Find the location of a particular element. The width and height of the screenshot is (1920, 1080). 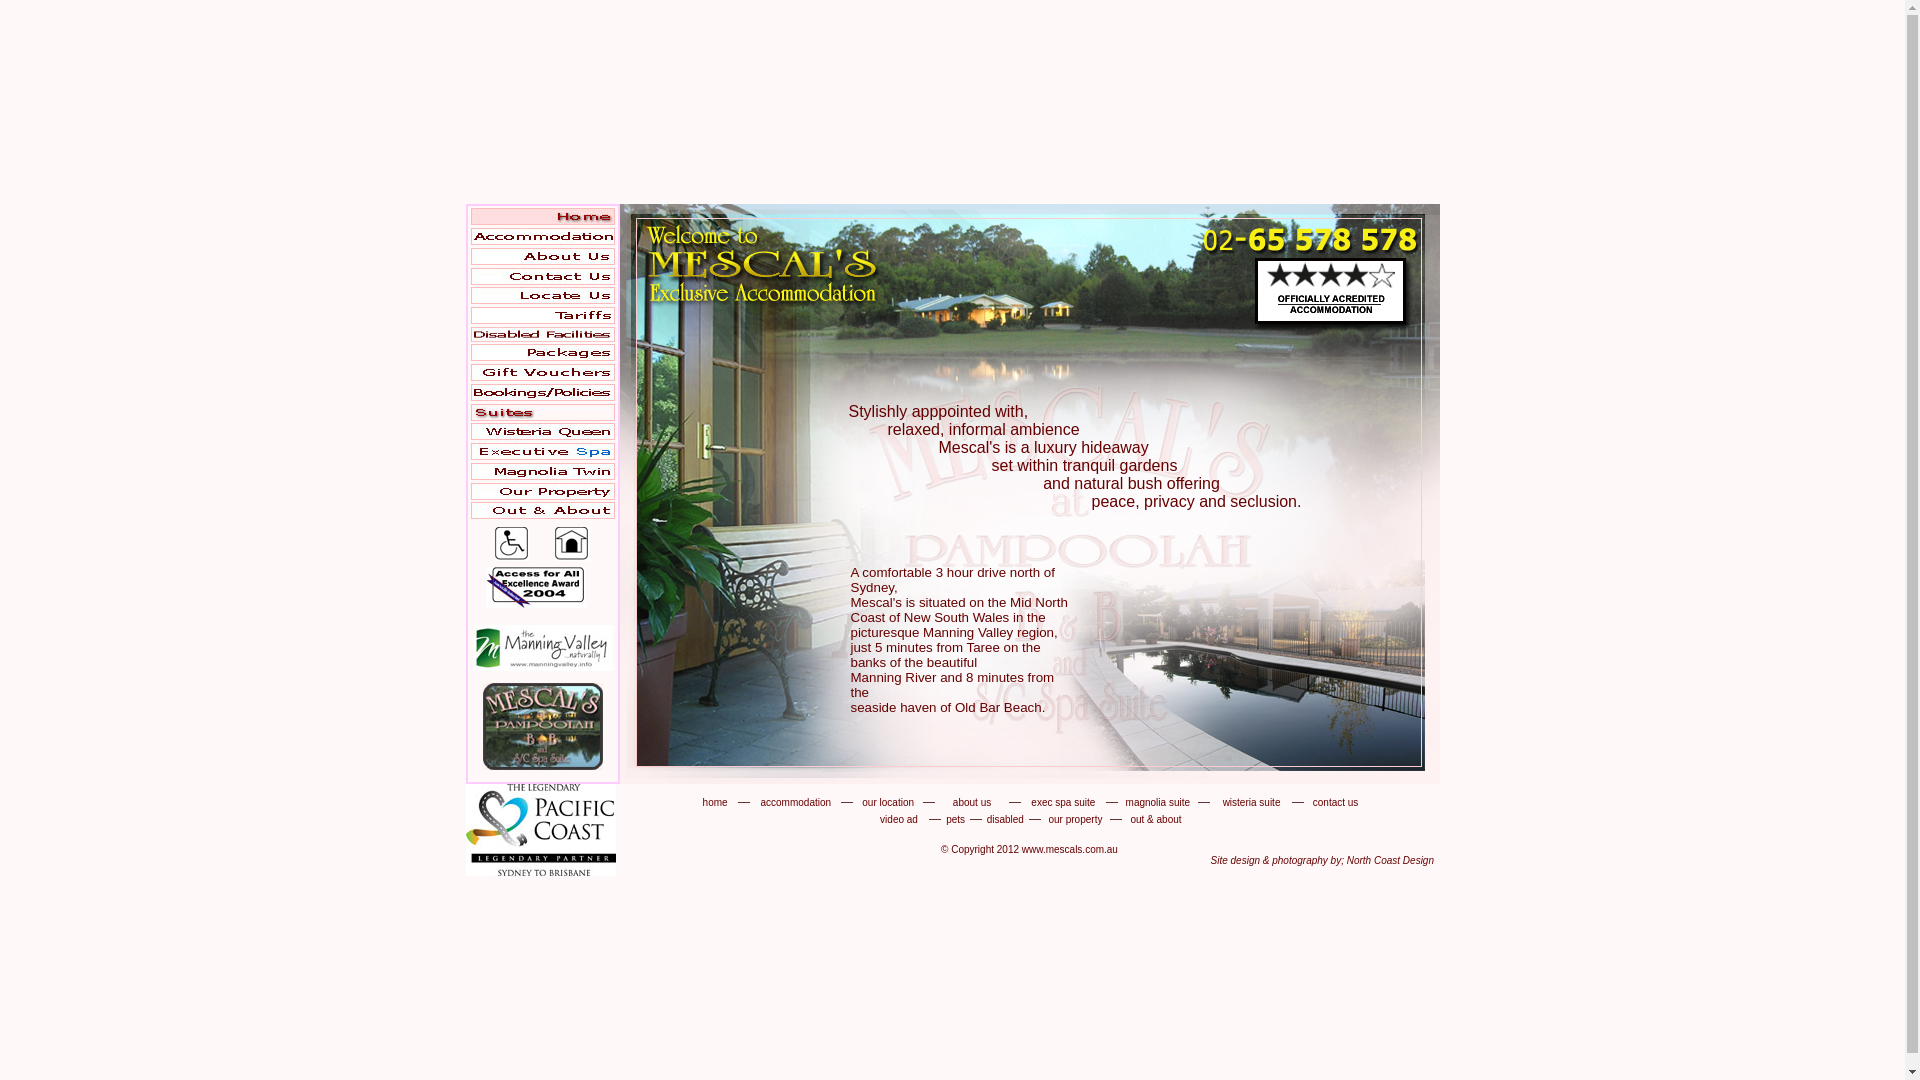

Manning Valley Tourist information is located at coordinates (542, 666).